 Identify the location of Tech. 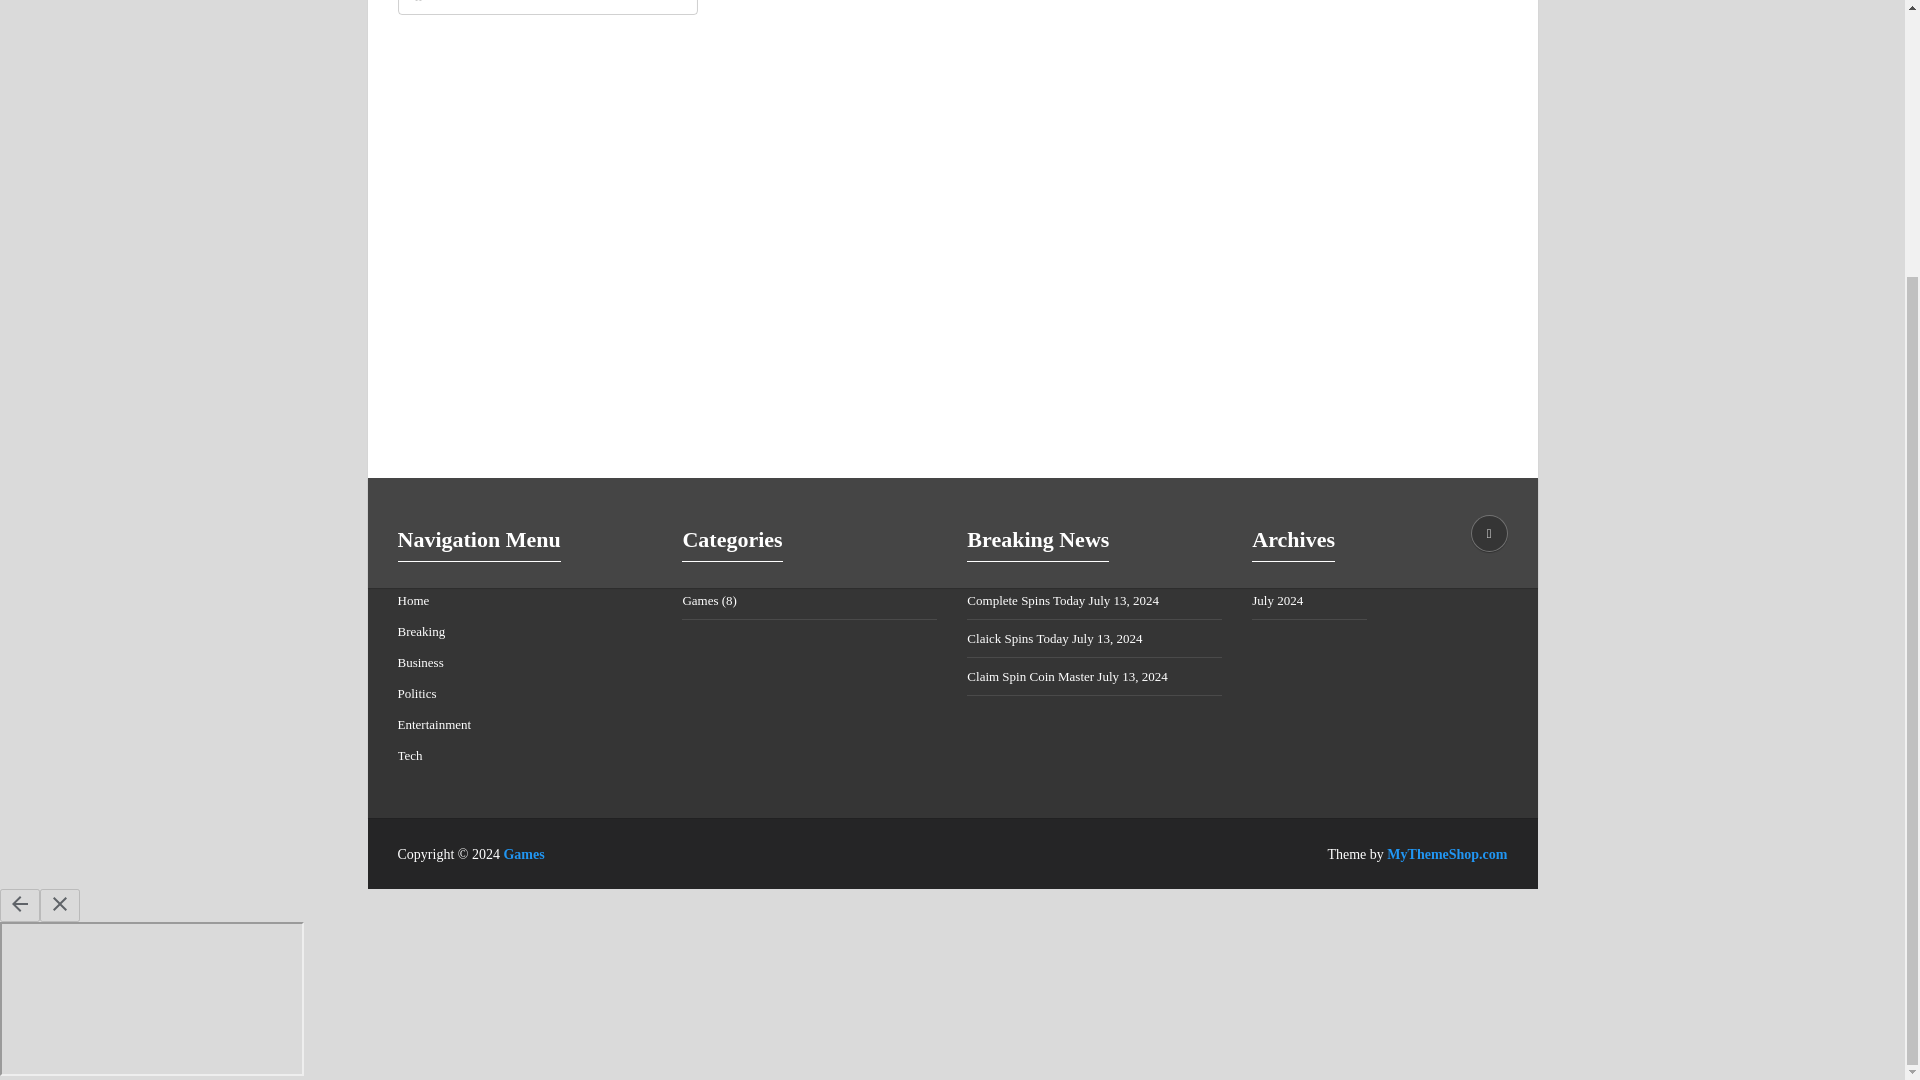
(410, 755).